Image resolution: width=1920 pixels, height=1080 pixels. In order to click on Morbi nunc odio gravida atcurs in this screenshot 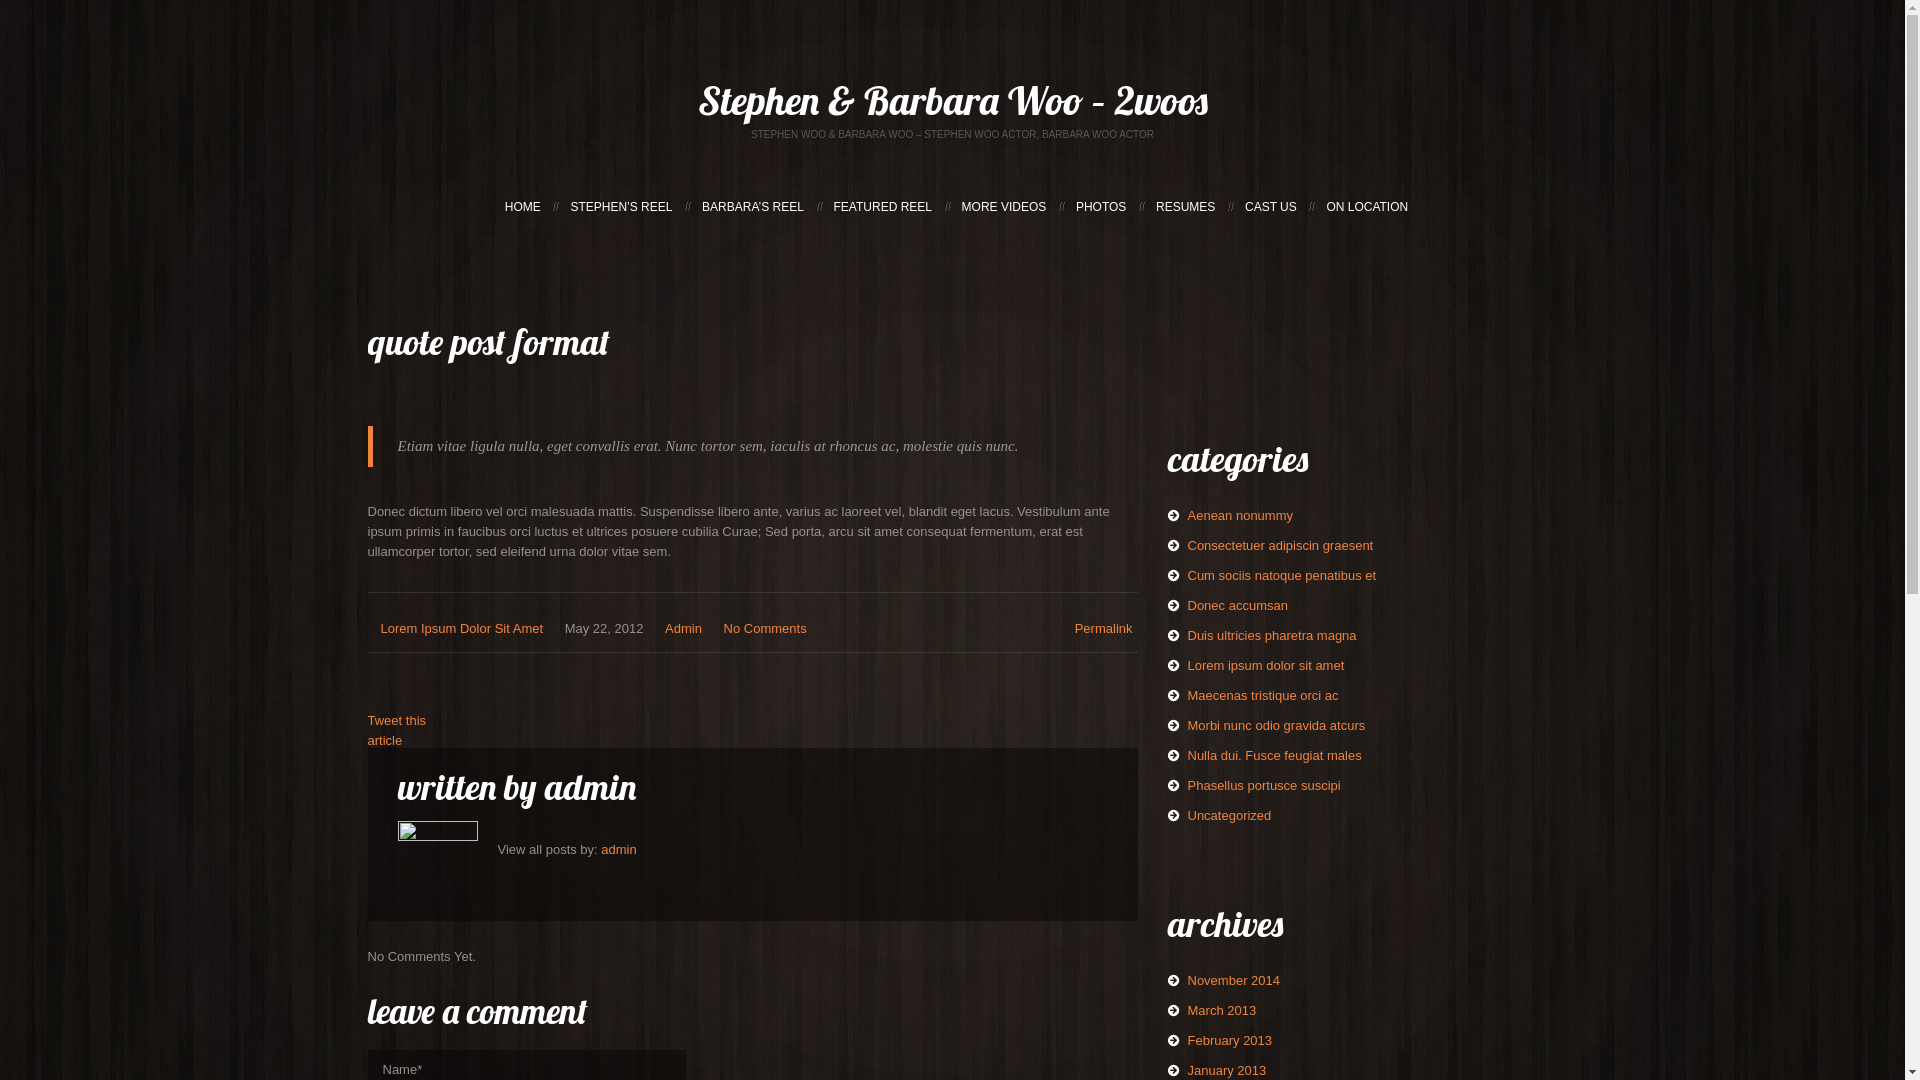, I will do `click(1277, 726)`.